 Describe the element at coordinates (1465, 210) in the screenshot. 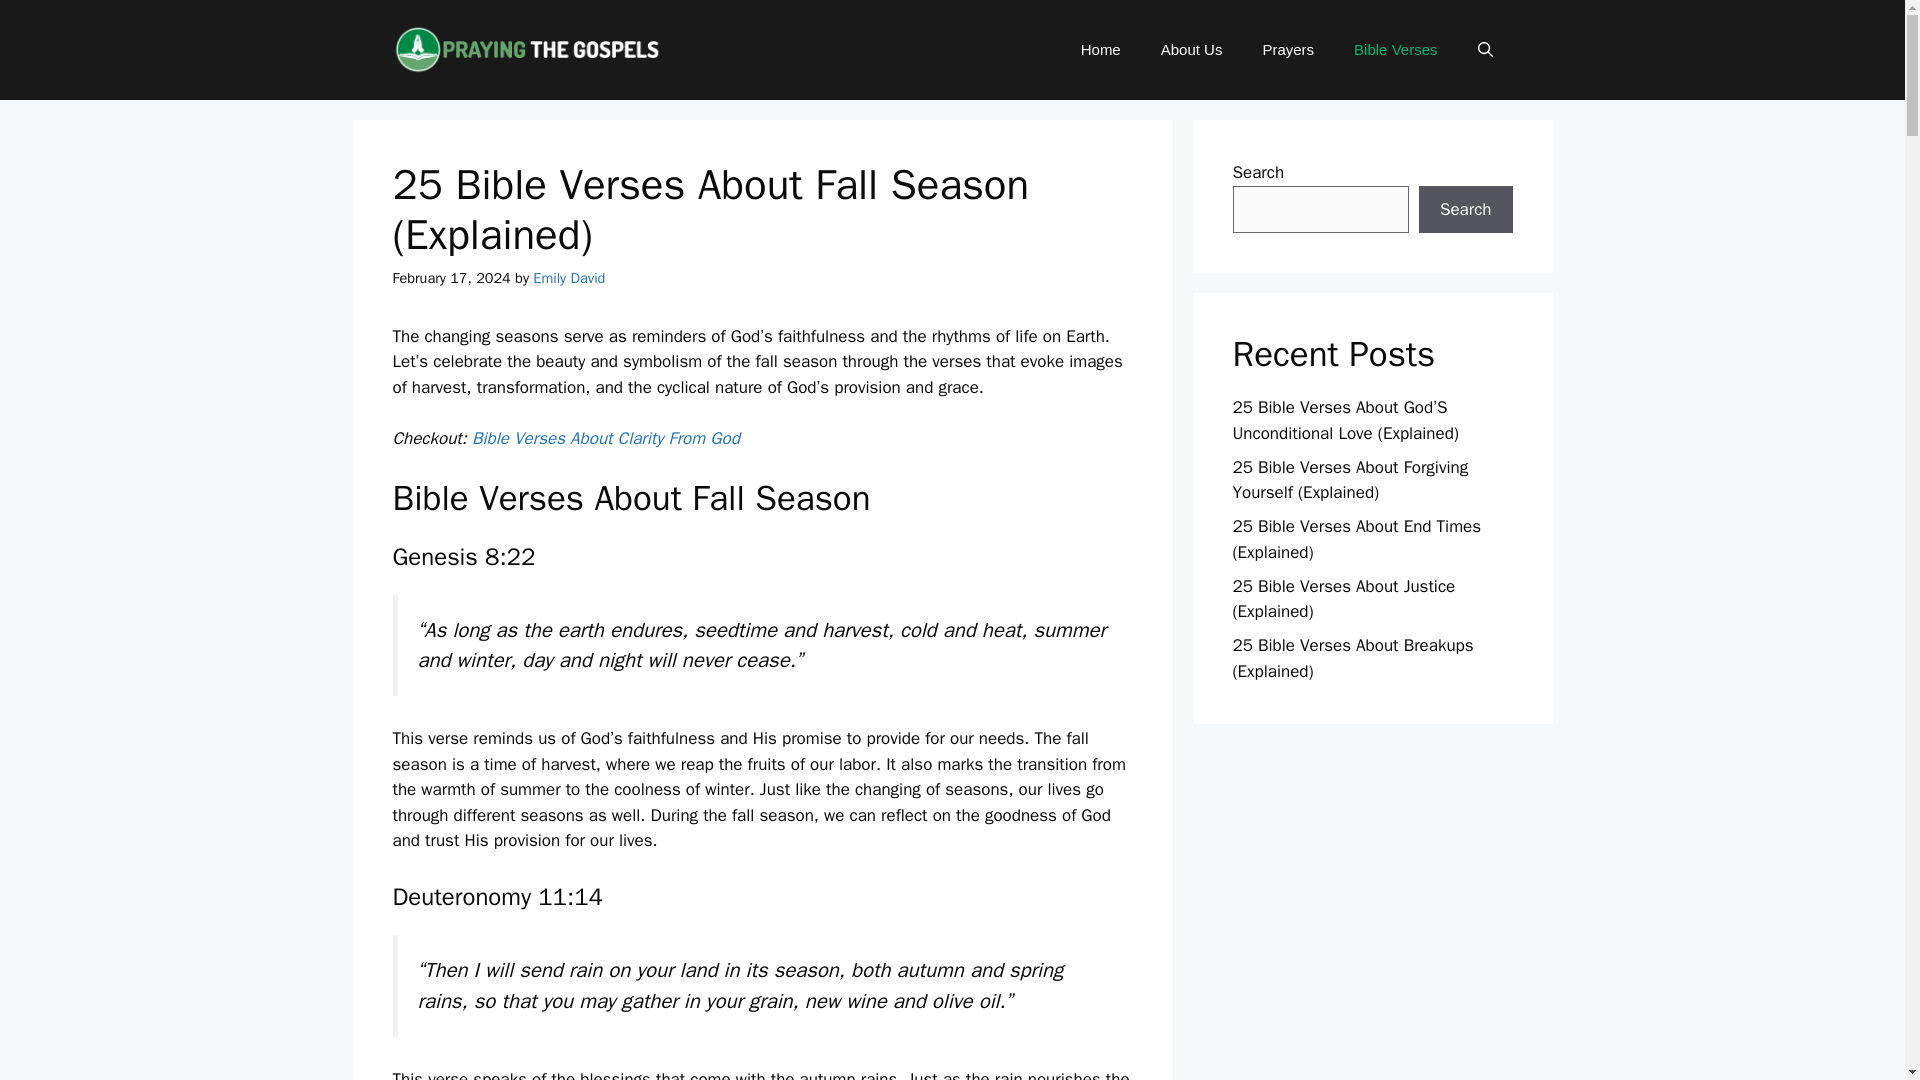

I see `Search` at that location.